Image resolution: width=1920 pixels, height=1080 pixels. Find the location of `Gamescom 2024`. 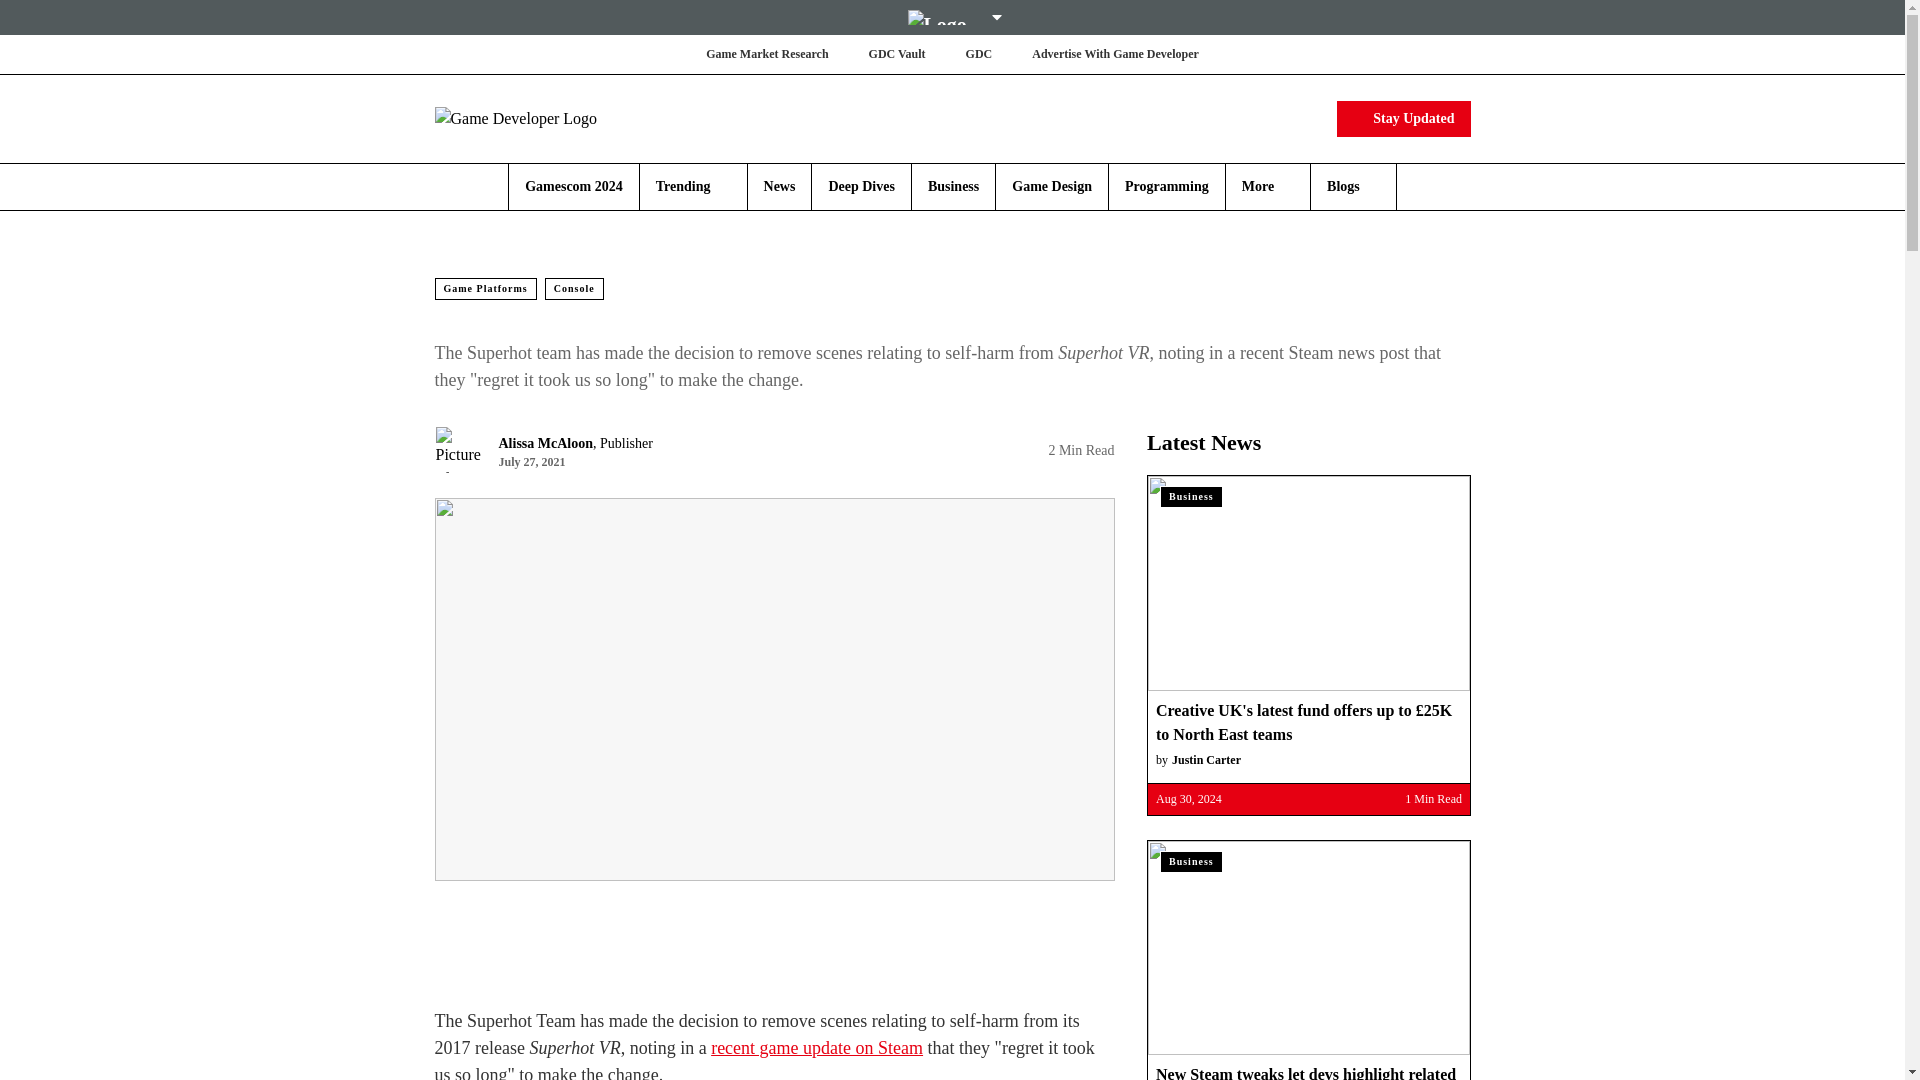

Gamescom 2024 is located at coordinates (573, 186).